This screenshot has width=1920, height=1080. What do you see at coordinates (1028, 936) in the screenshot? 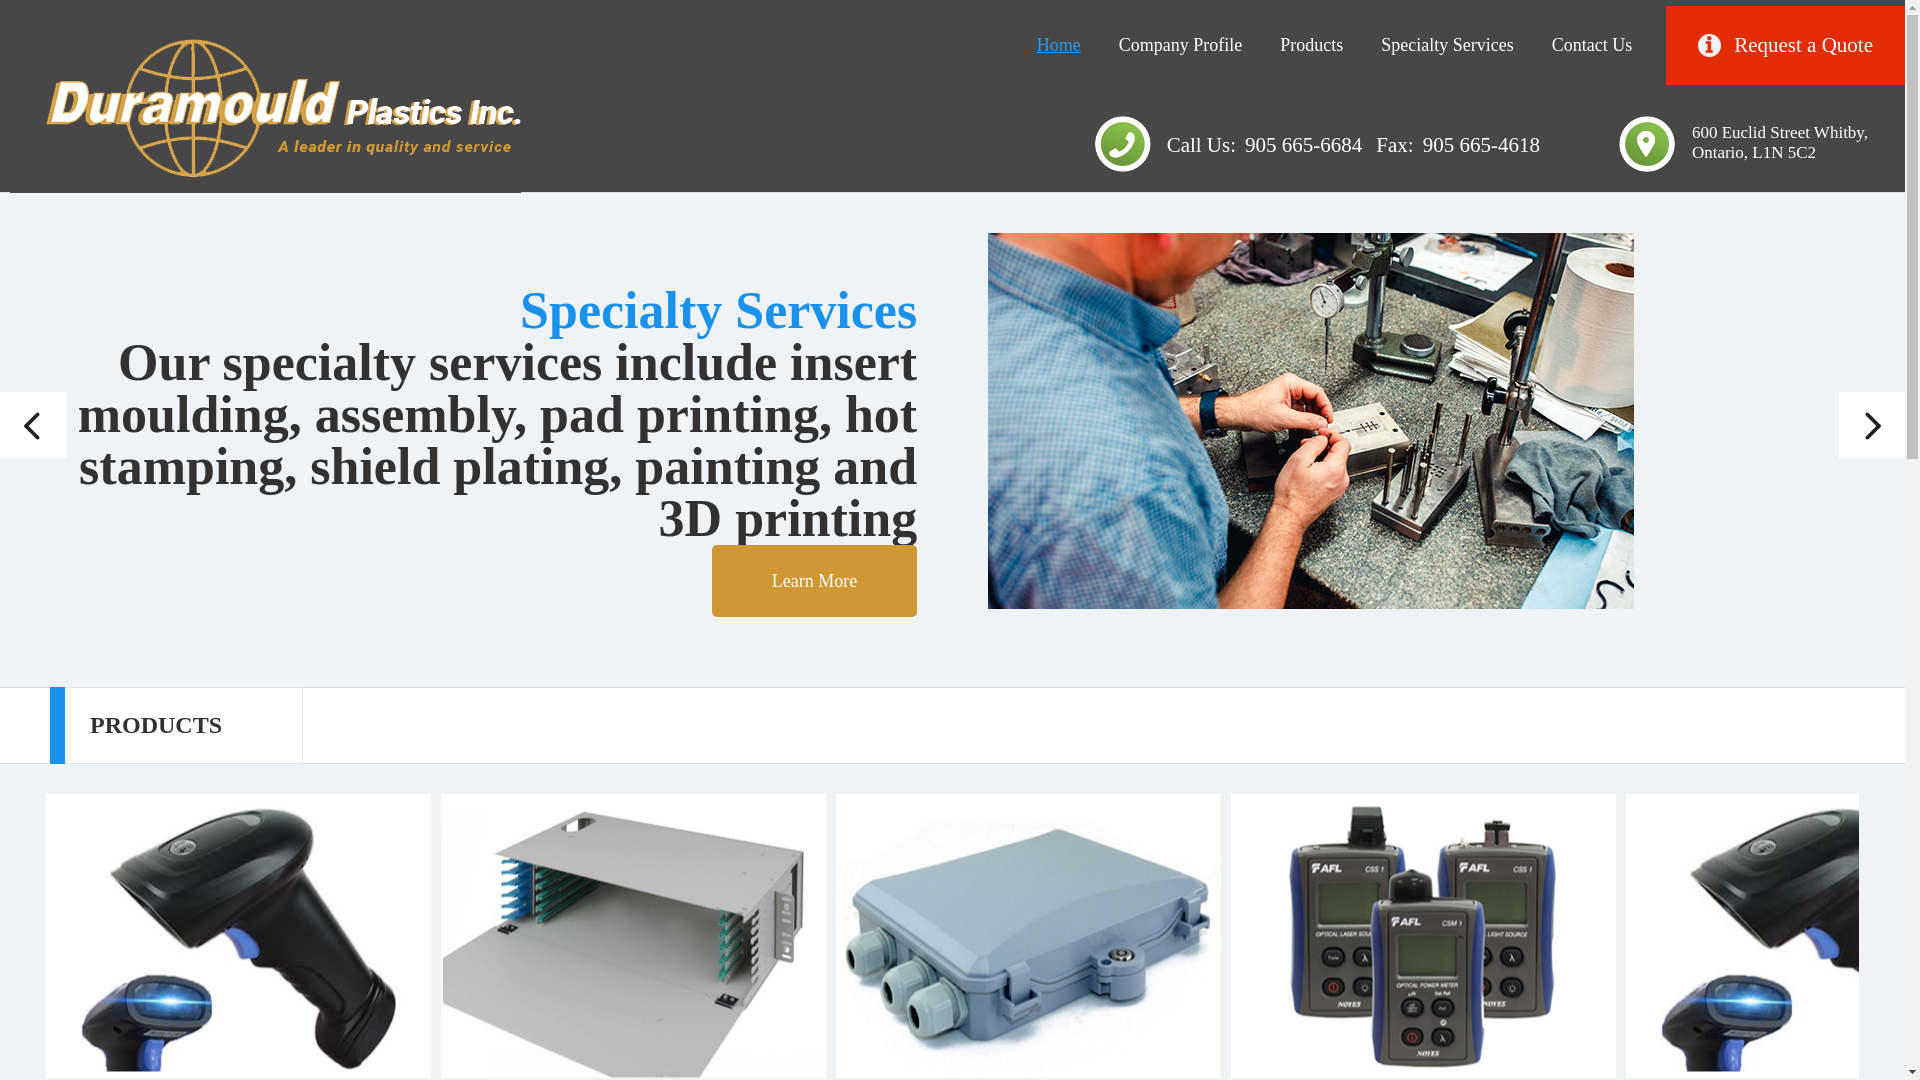
I see `Telecom` at bounding box center [1028, 936].